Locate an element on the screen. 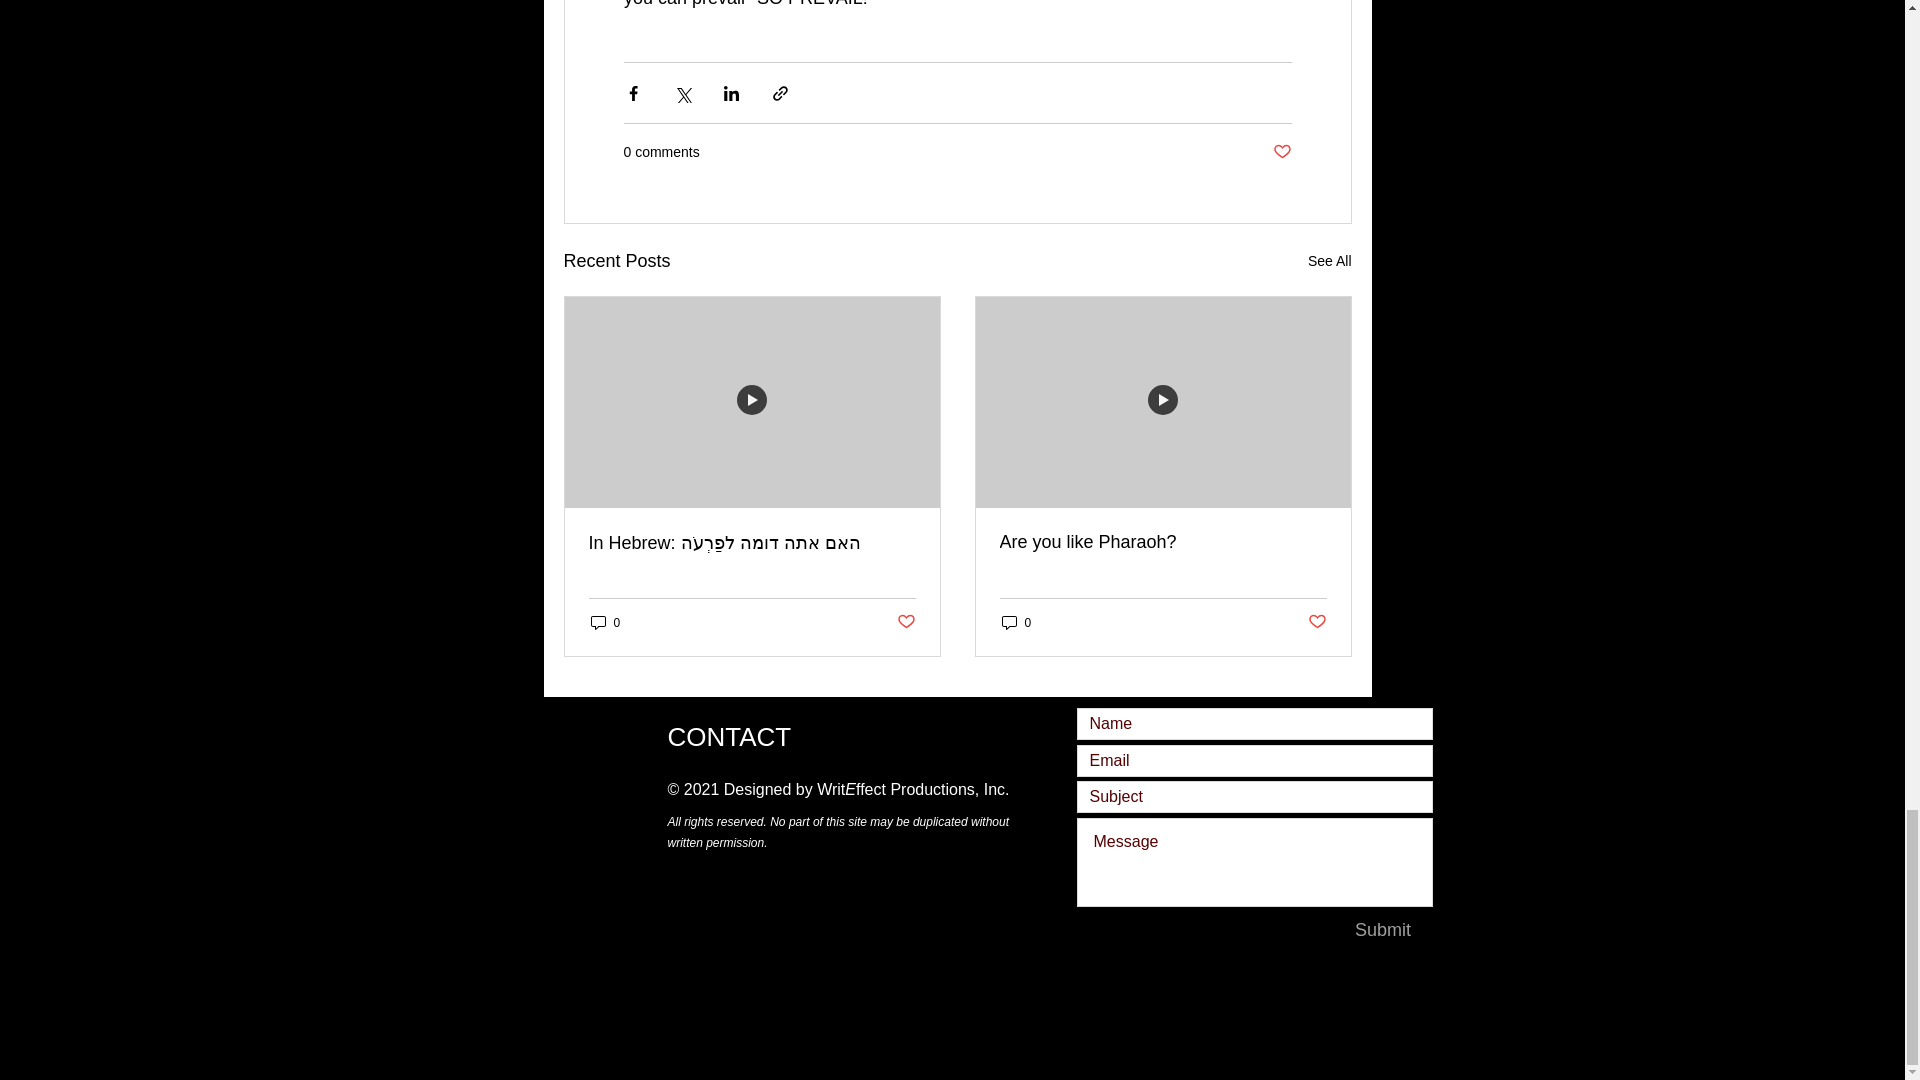  Post not marked as liked is located at coordinates (1280, 152).